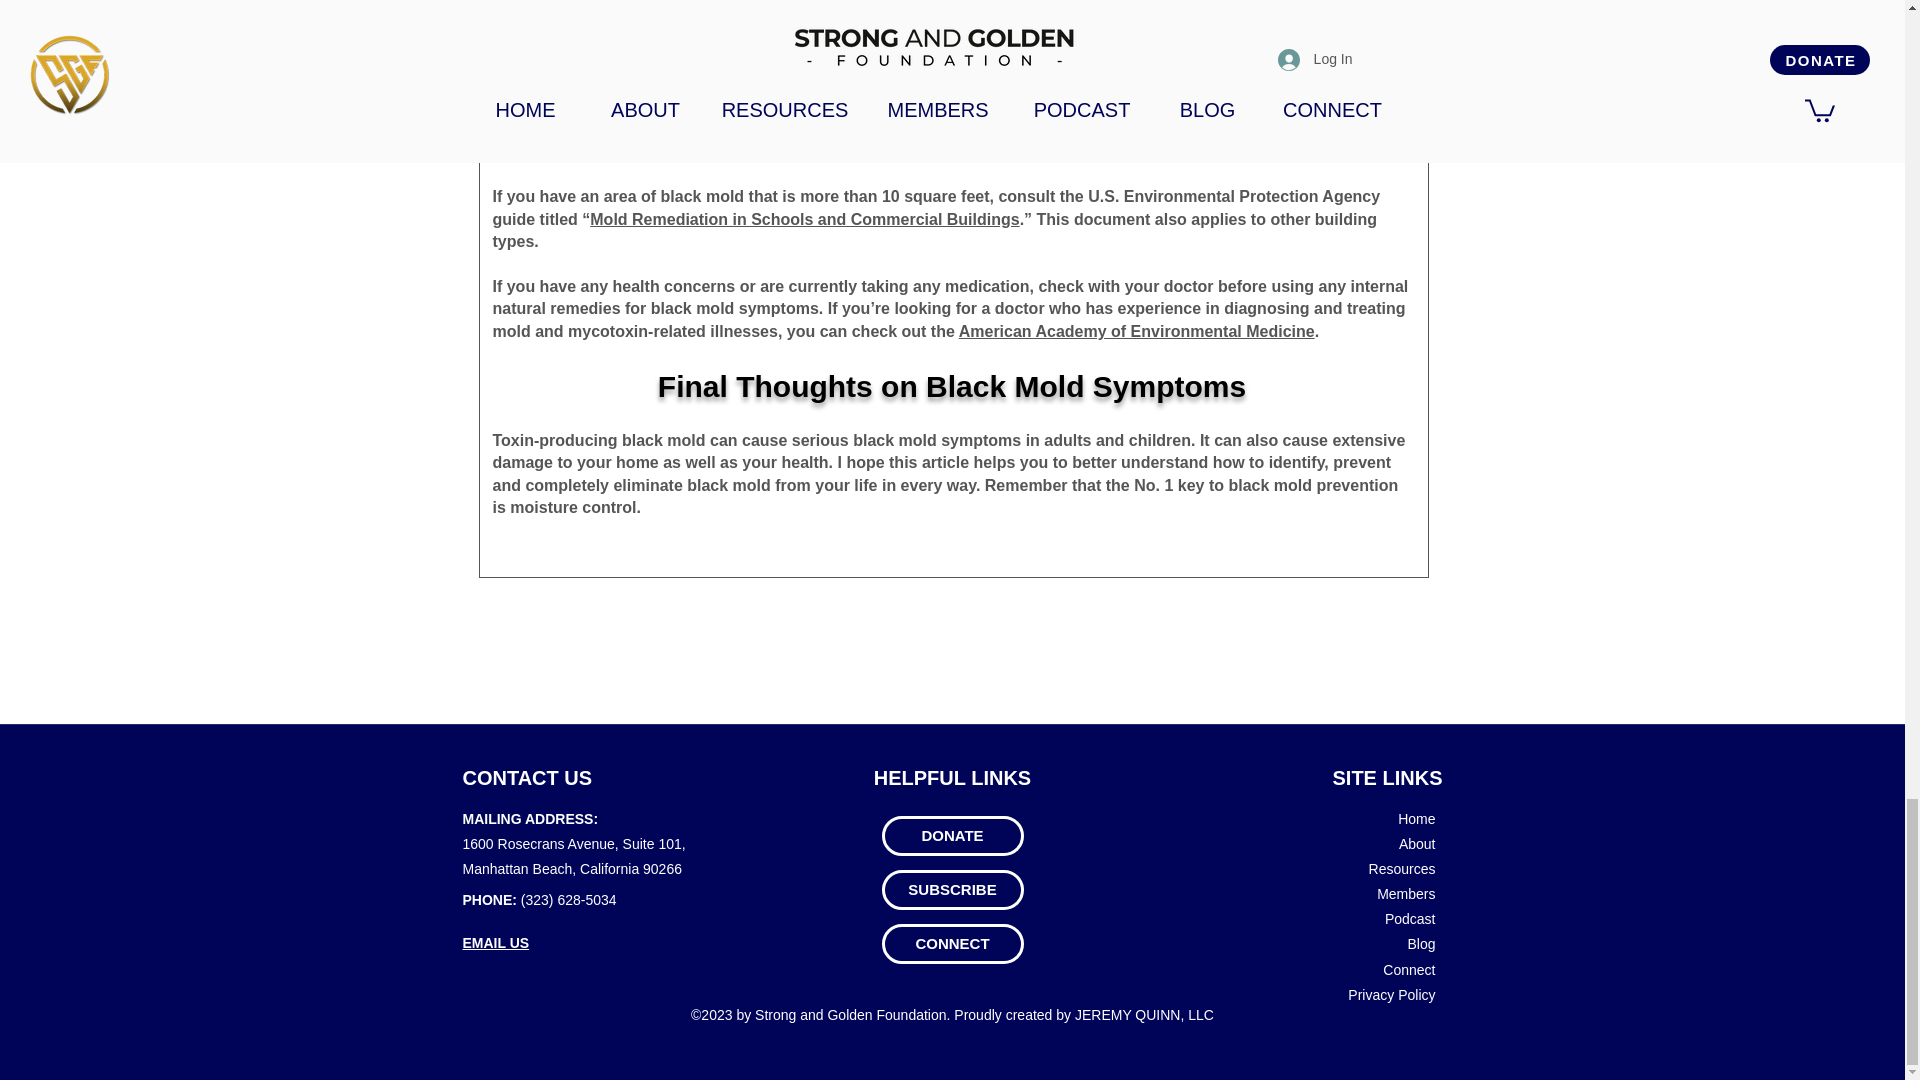 This screenshot has height=1080, width=1920. Describe the element at coordinates (1136, 331) in the screenshot. I see `American Academy of Environmental Medicine` at that location.